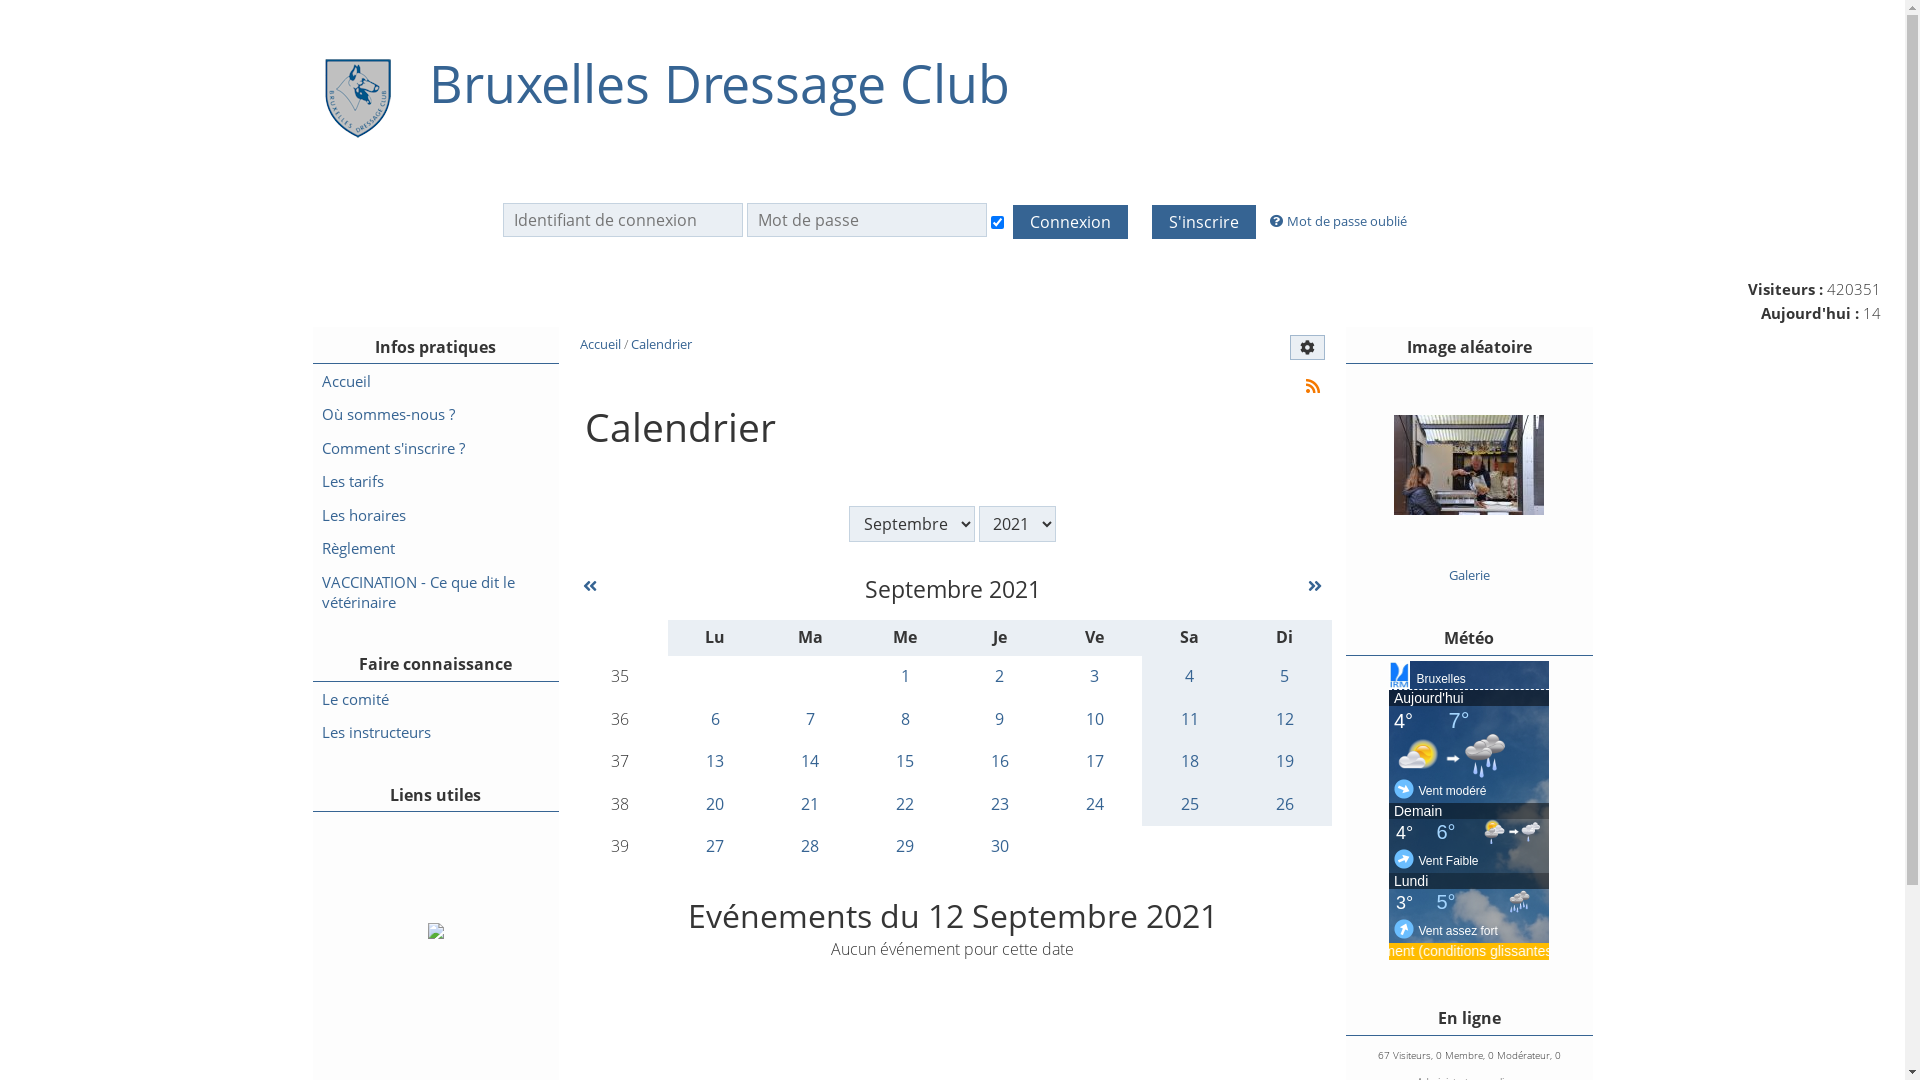  Describe the element at coordinates (435, 381) in the screenshot. I see `Accueil` at that location.